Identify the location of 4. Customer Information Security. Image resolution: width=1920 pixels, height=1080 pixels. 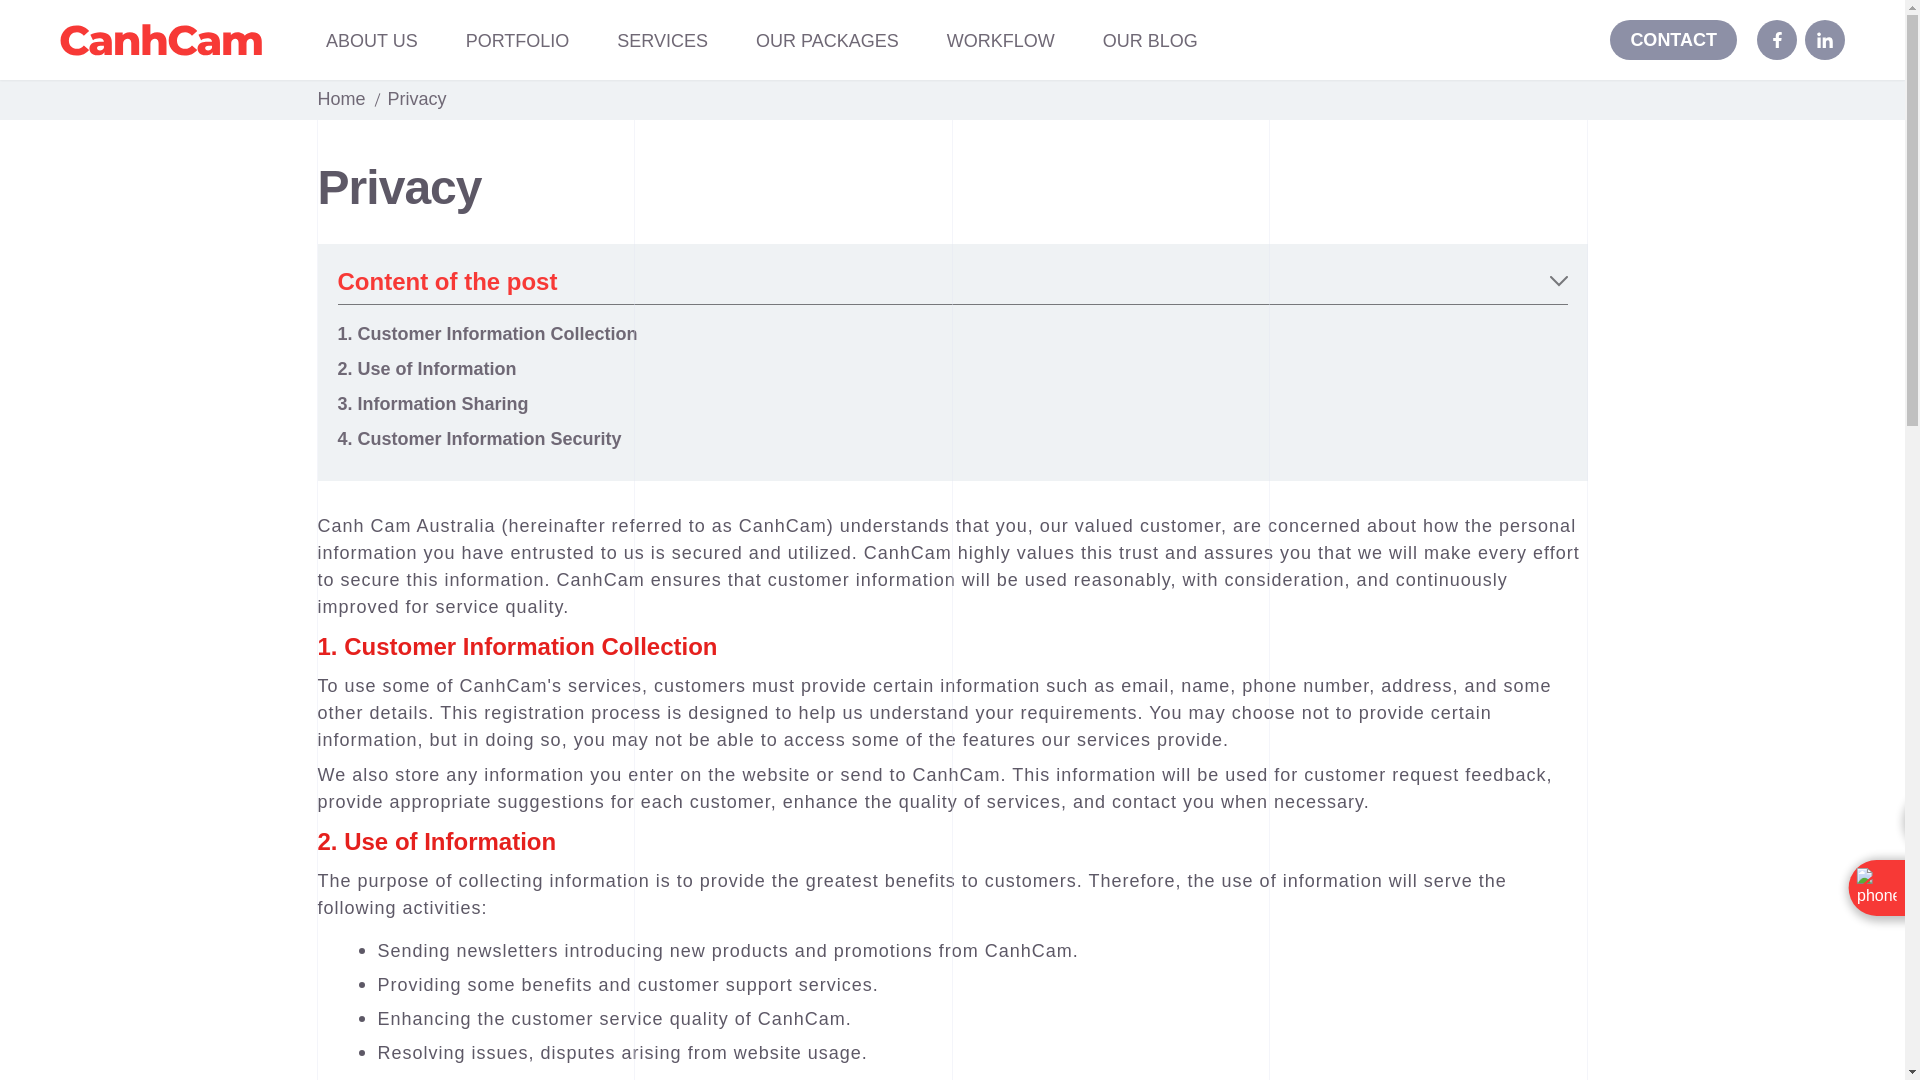
(480, 438).